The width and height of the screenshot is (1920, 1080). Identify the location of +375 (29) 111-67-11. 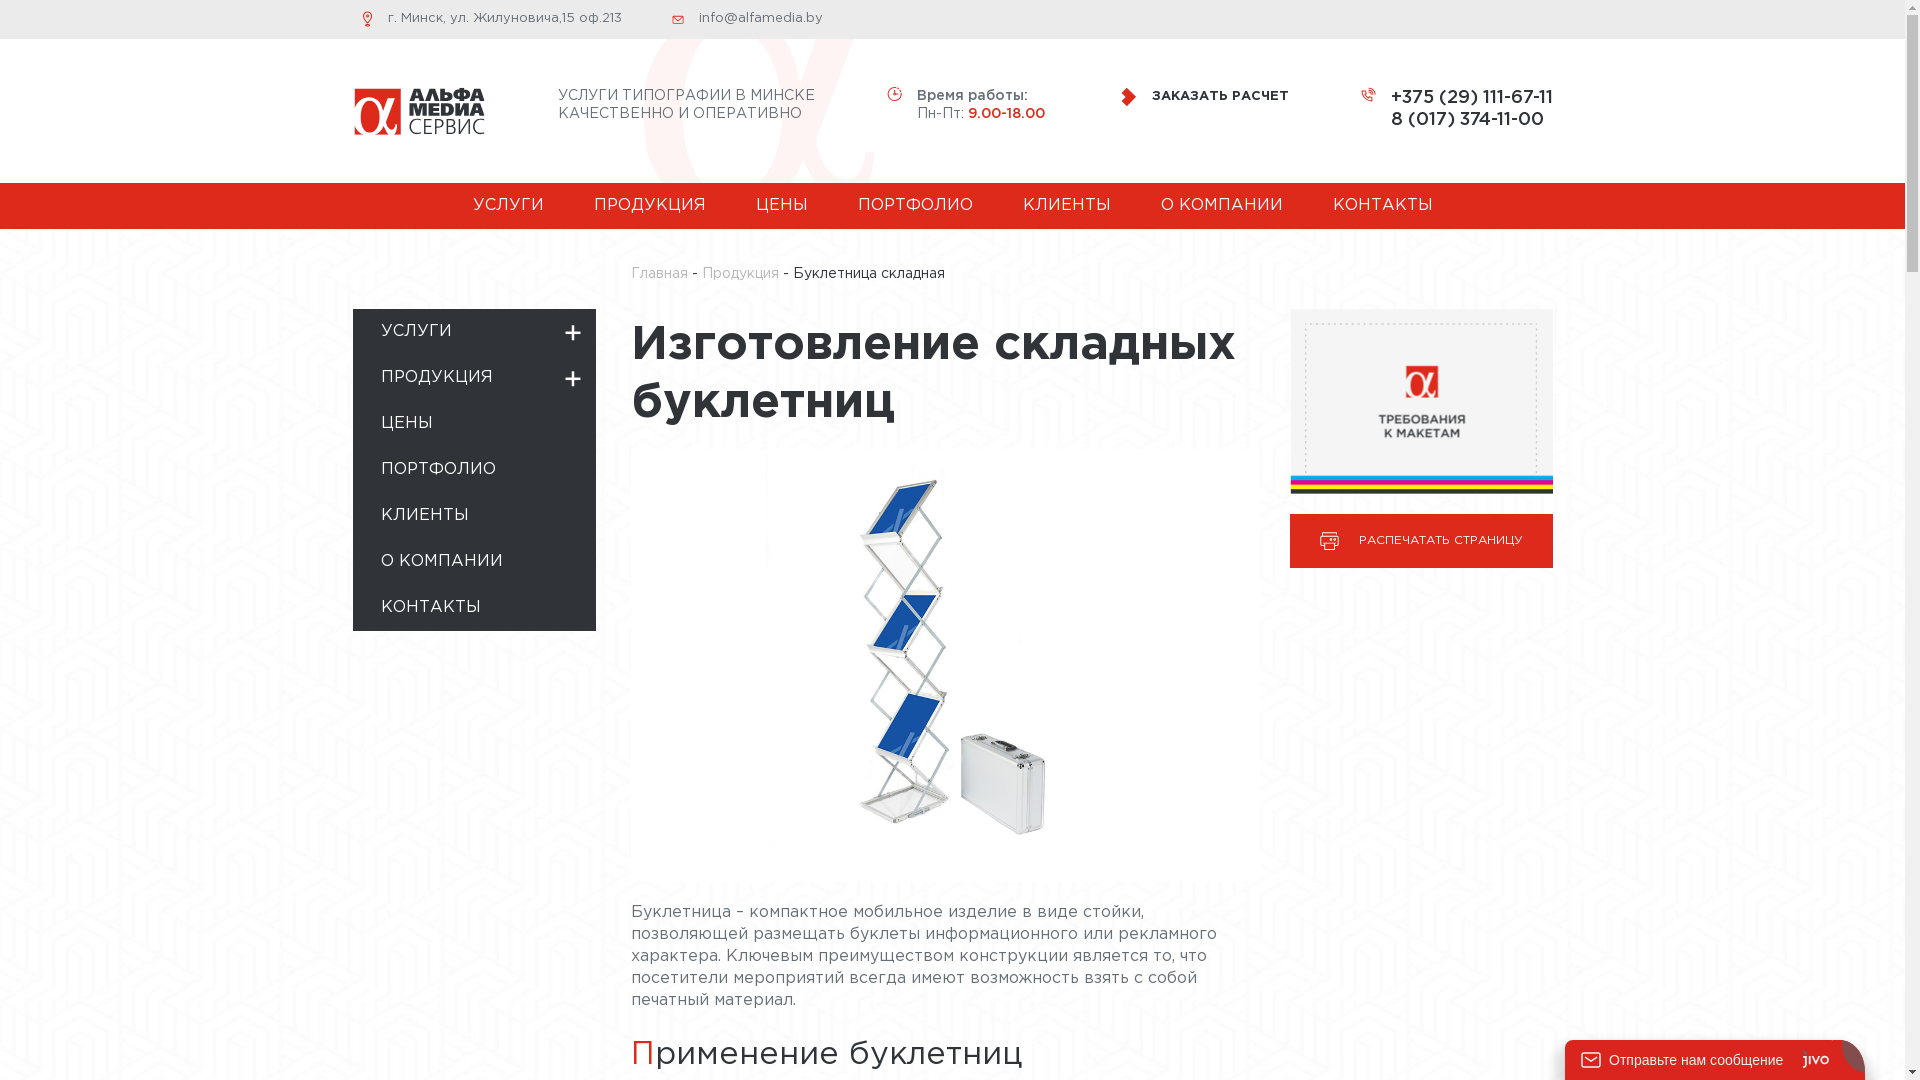
(1471, 98).